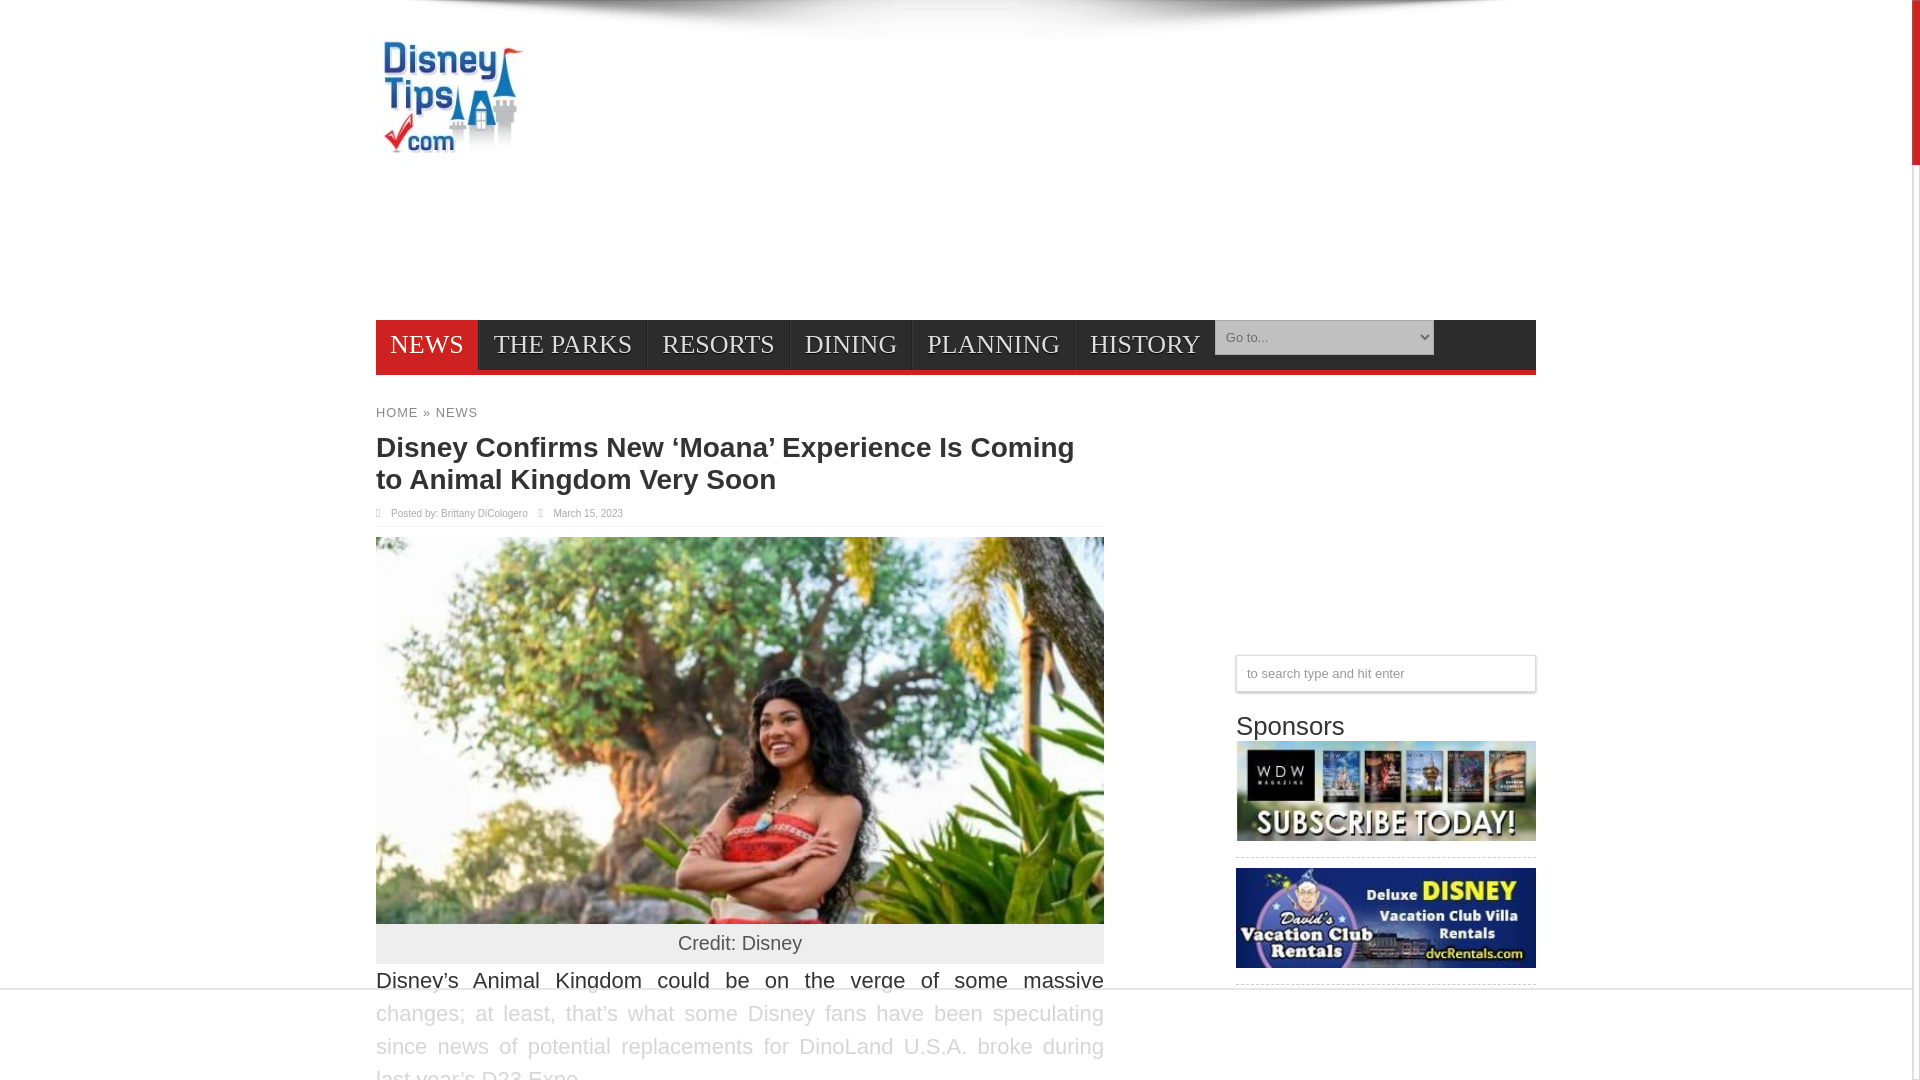  What do you see at coordinates (484, 513) in the screenshot?
I see `Brittany DiCologero` at bounding box center [484, 513].